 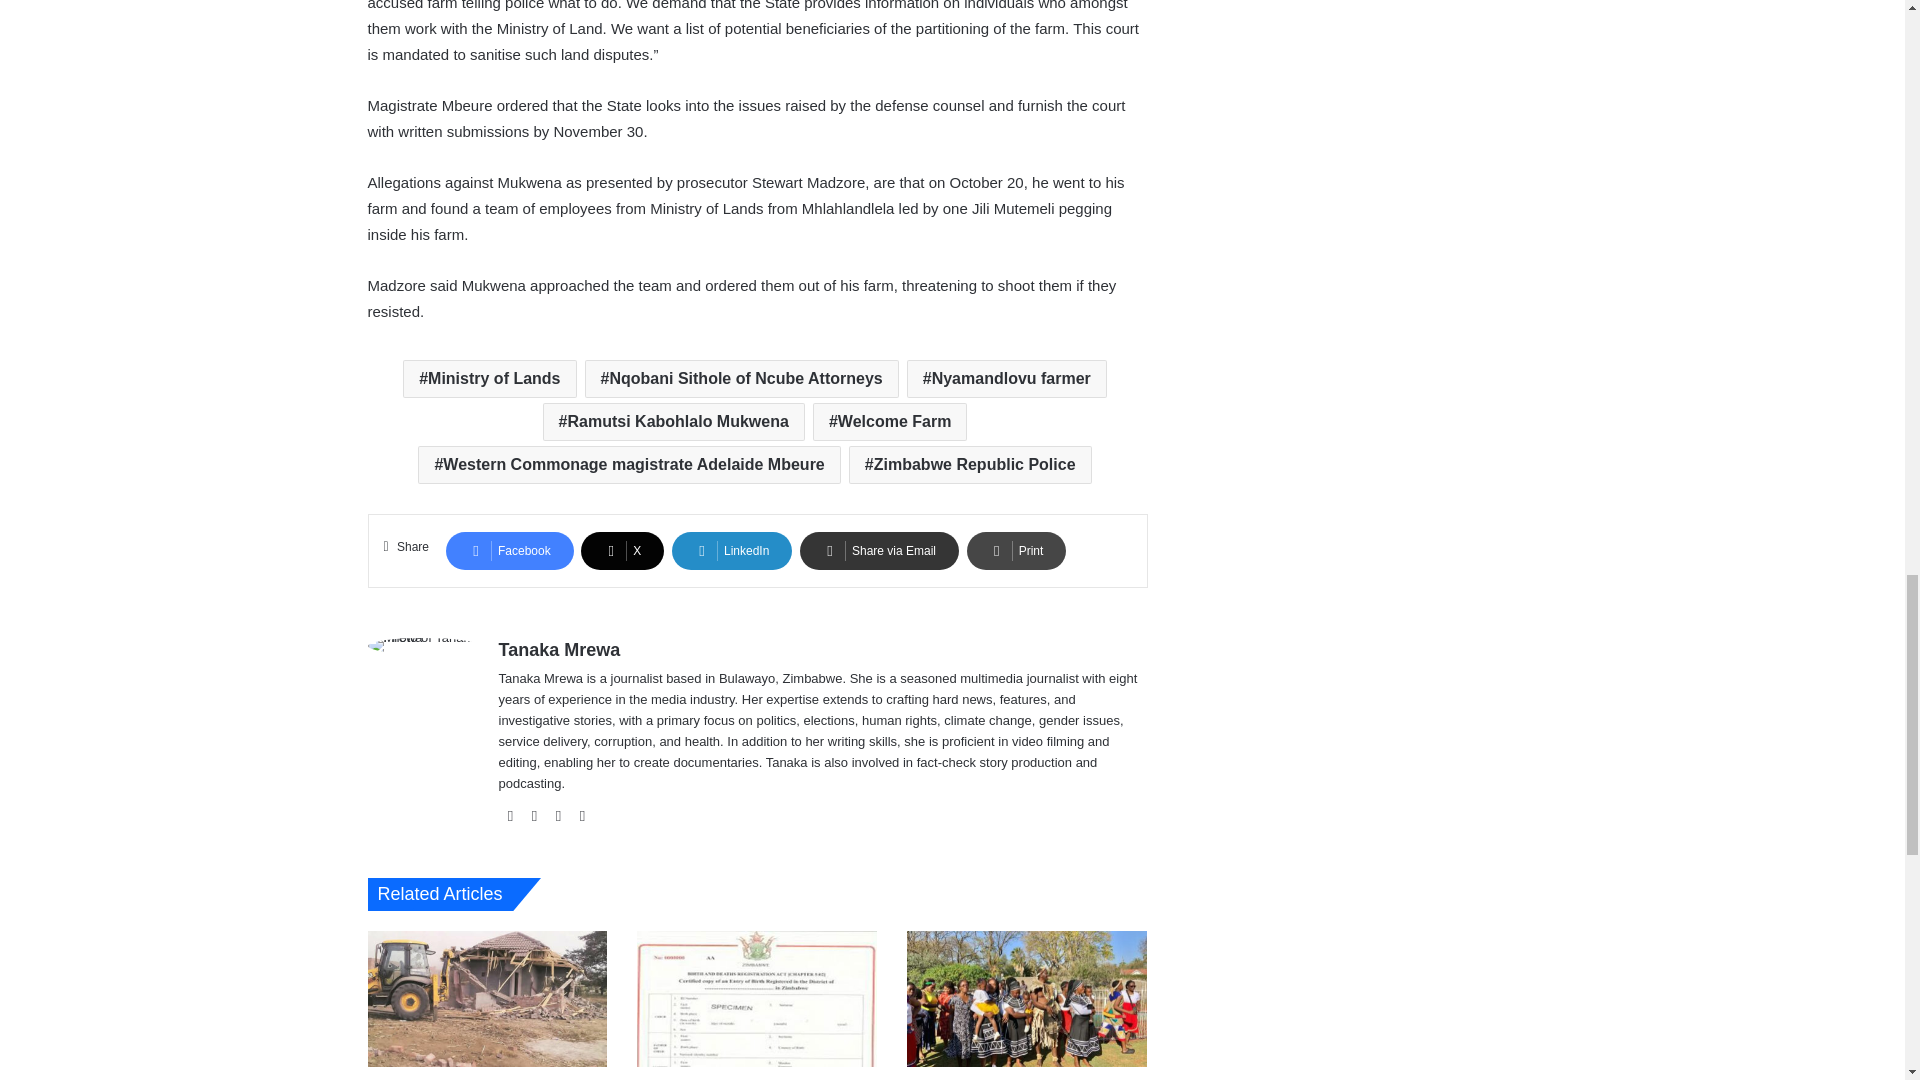 What do you see at coordinates (510, 816) in the screenshot?
I see `Facebook` at bounding box center [510, 816].